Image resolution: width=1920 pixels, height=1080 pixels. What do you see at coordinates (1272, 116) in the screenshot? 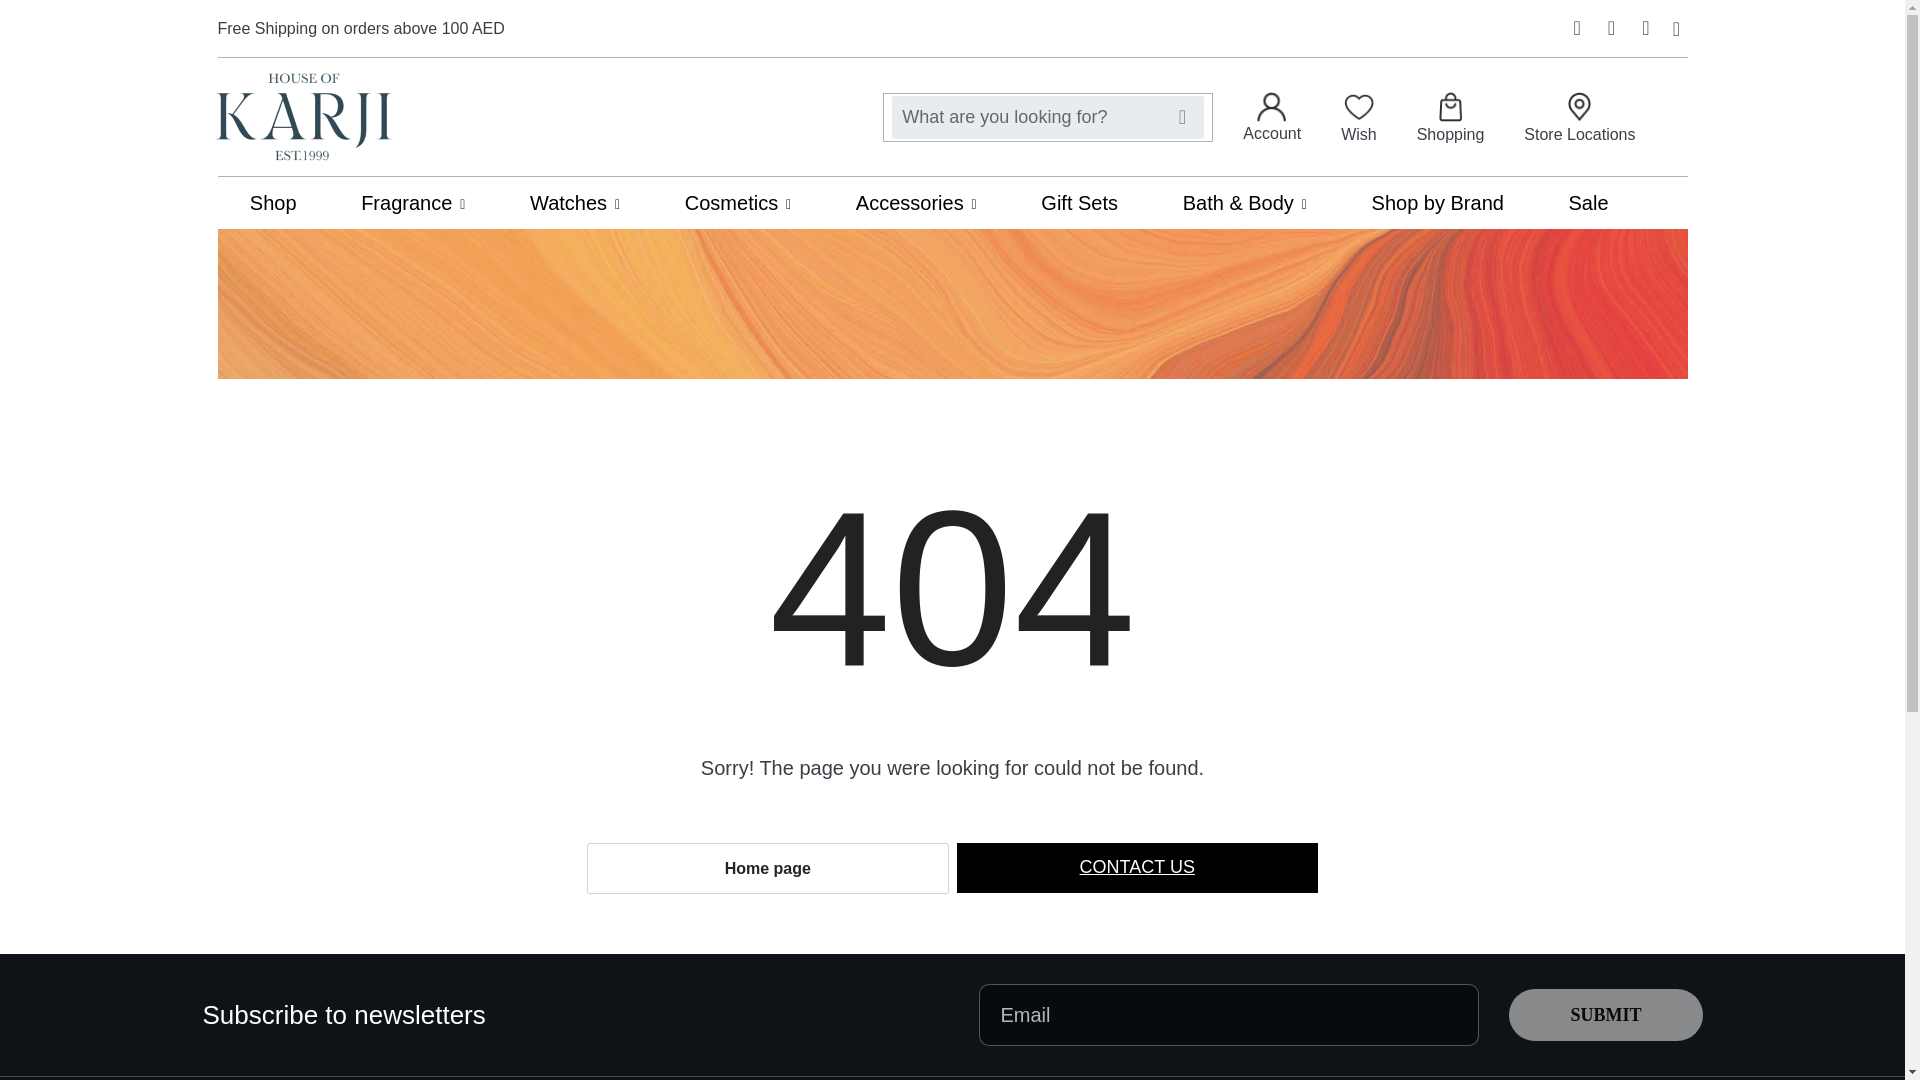
I see `Account` at bounding box center [1272, 116].